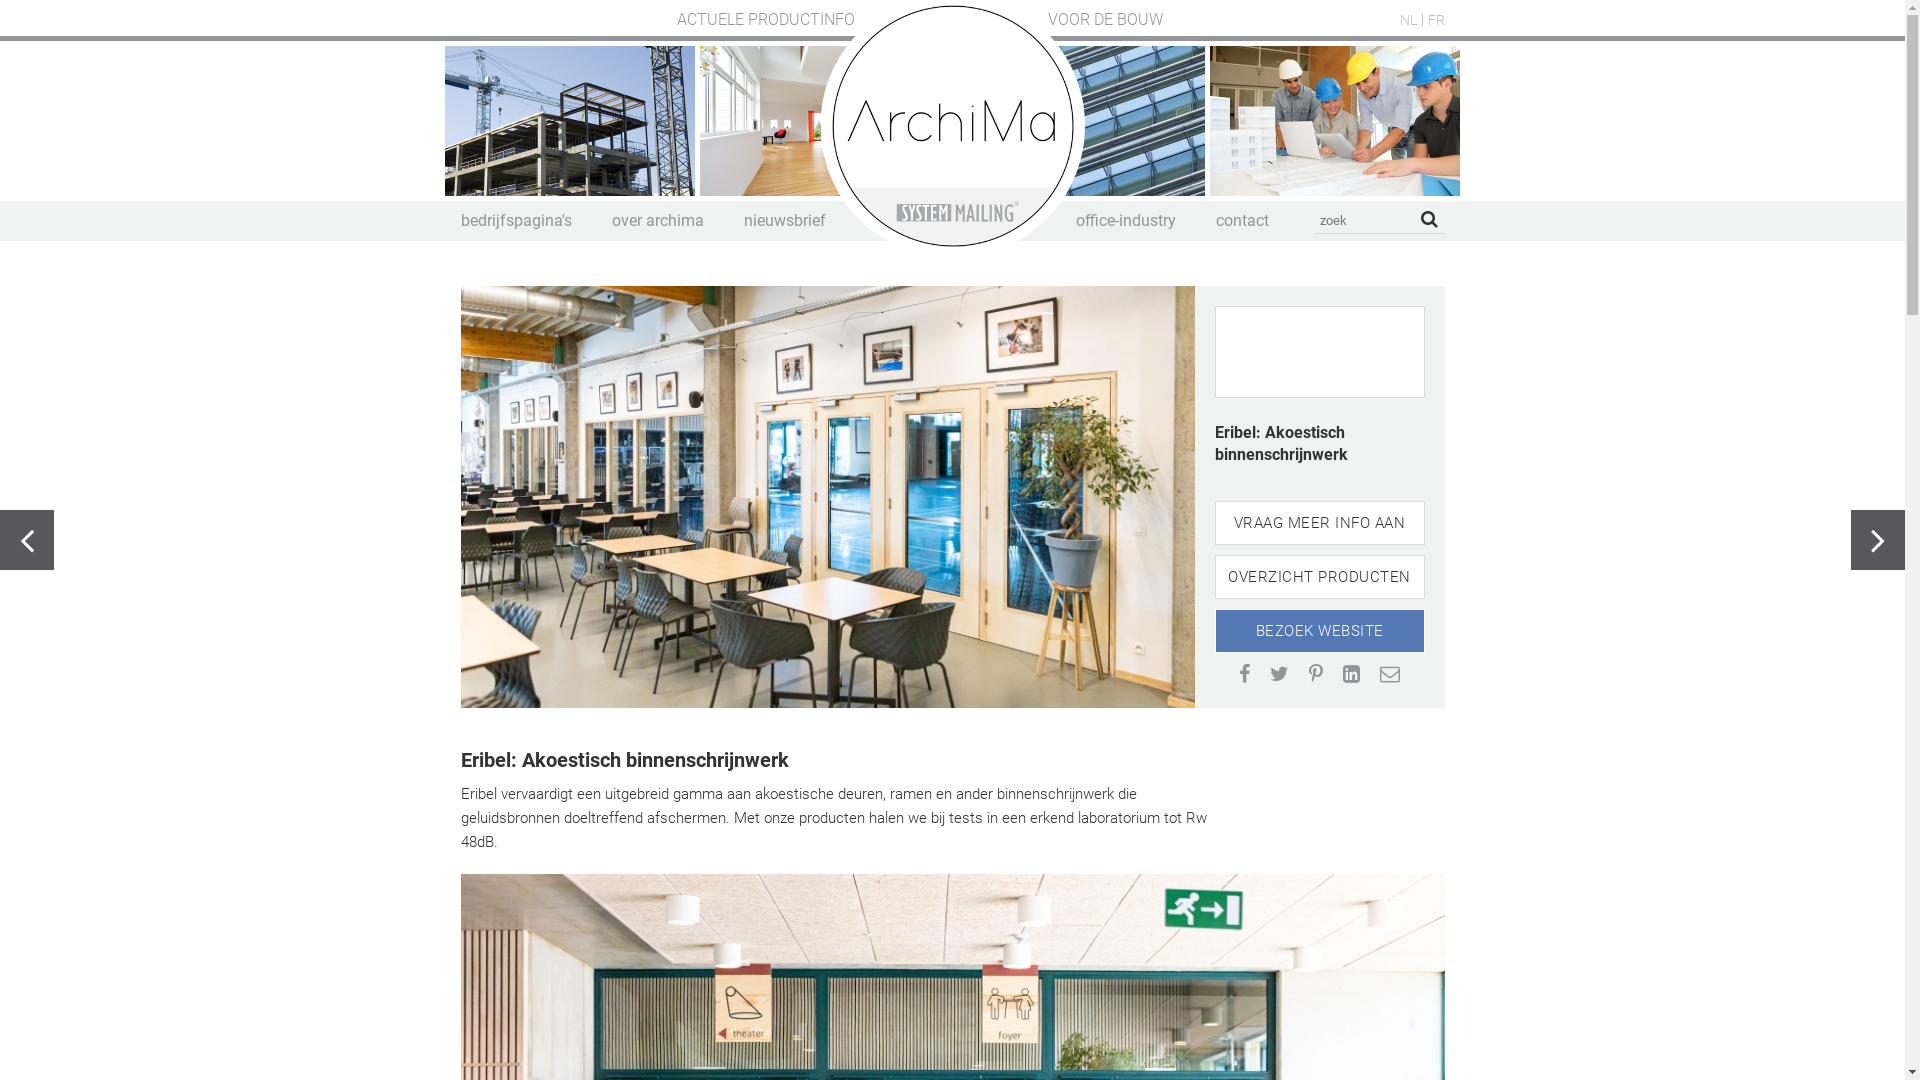 The image size is (1920, 1080). What do you see at coordinates (1244, 674) in the screenshot?
I see `Facebook` at bounding box center [1244, 674].